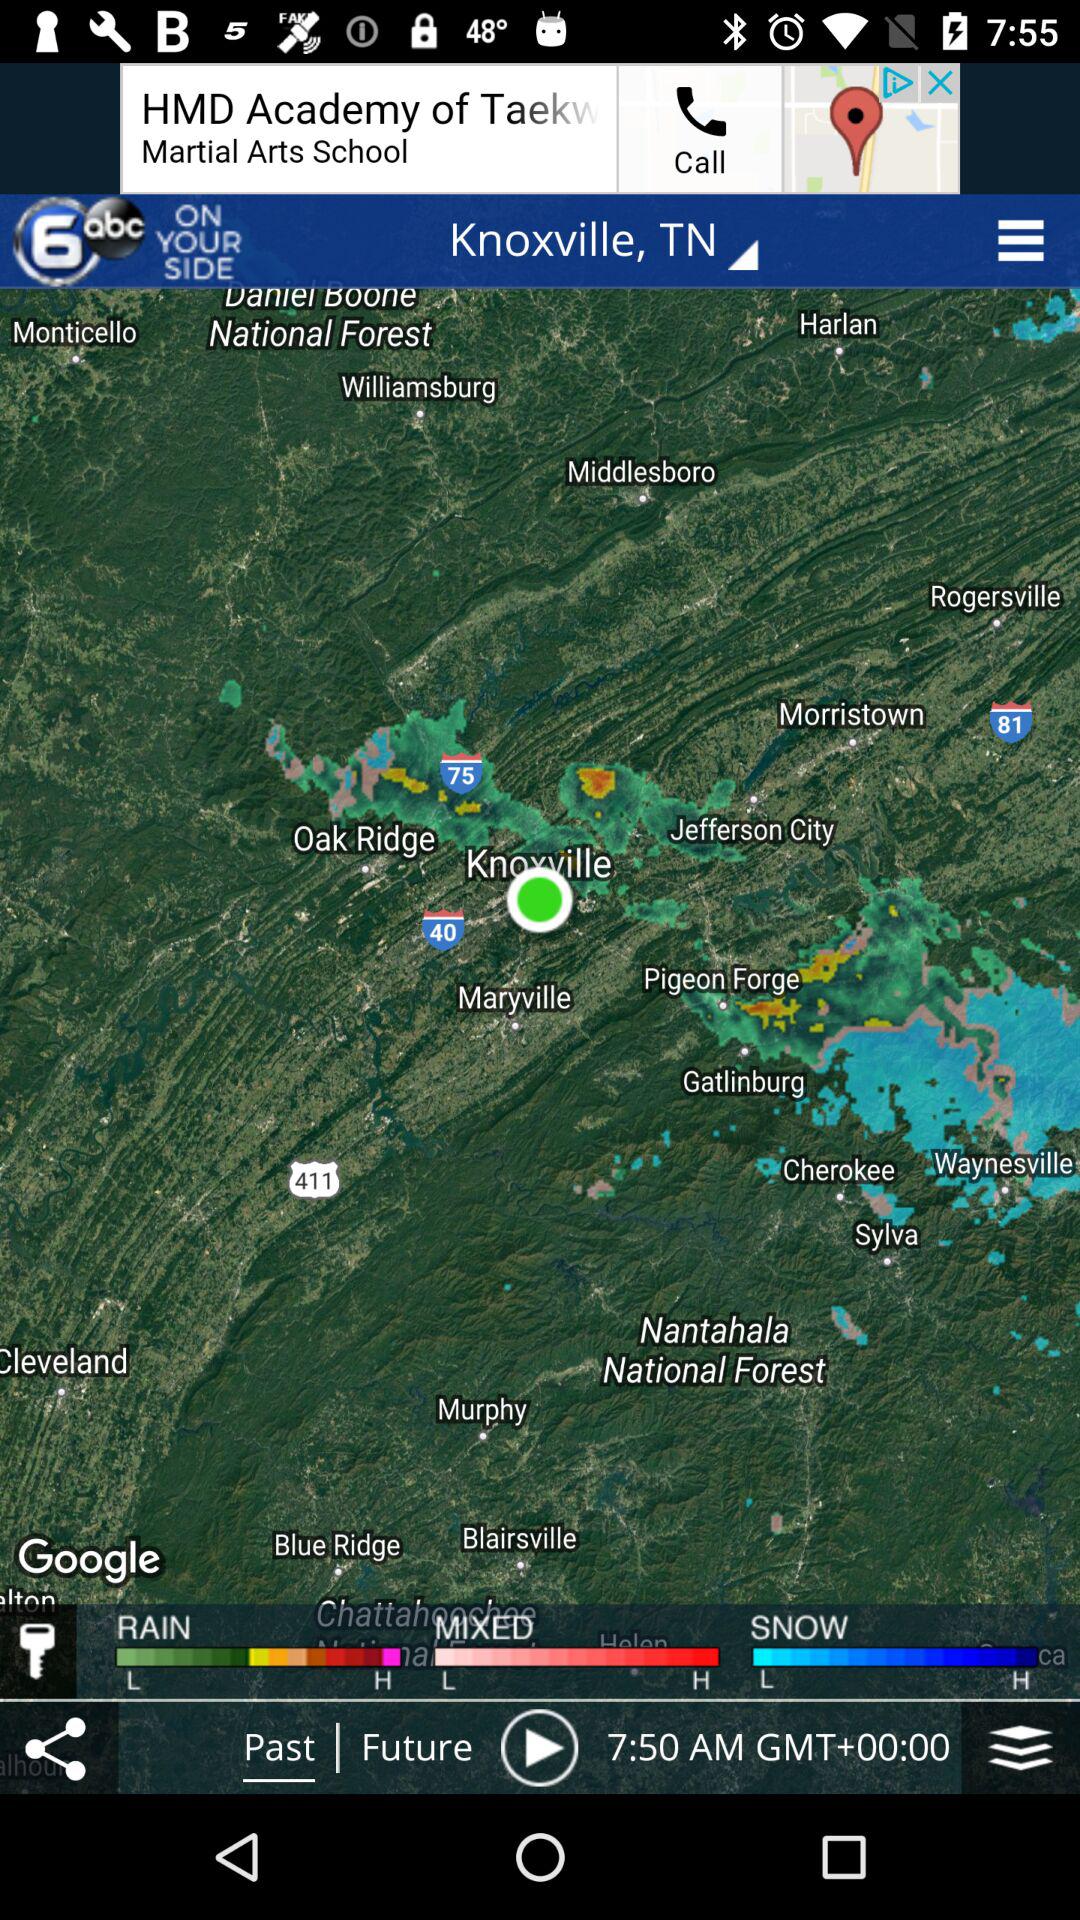  I want to click on click the item to the left of the knoxville, tn, so click(131, 240).